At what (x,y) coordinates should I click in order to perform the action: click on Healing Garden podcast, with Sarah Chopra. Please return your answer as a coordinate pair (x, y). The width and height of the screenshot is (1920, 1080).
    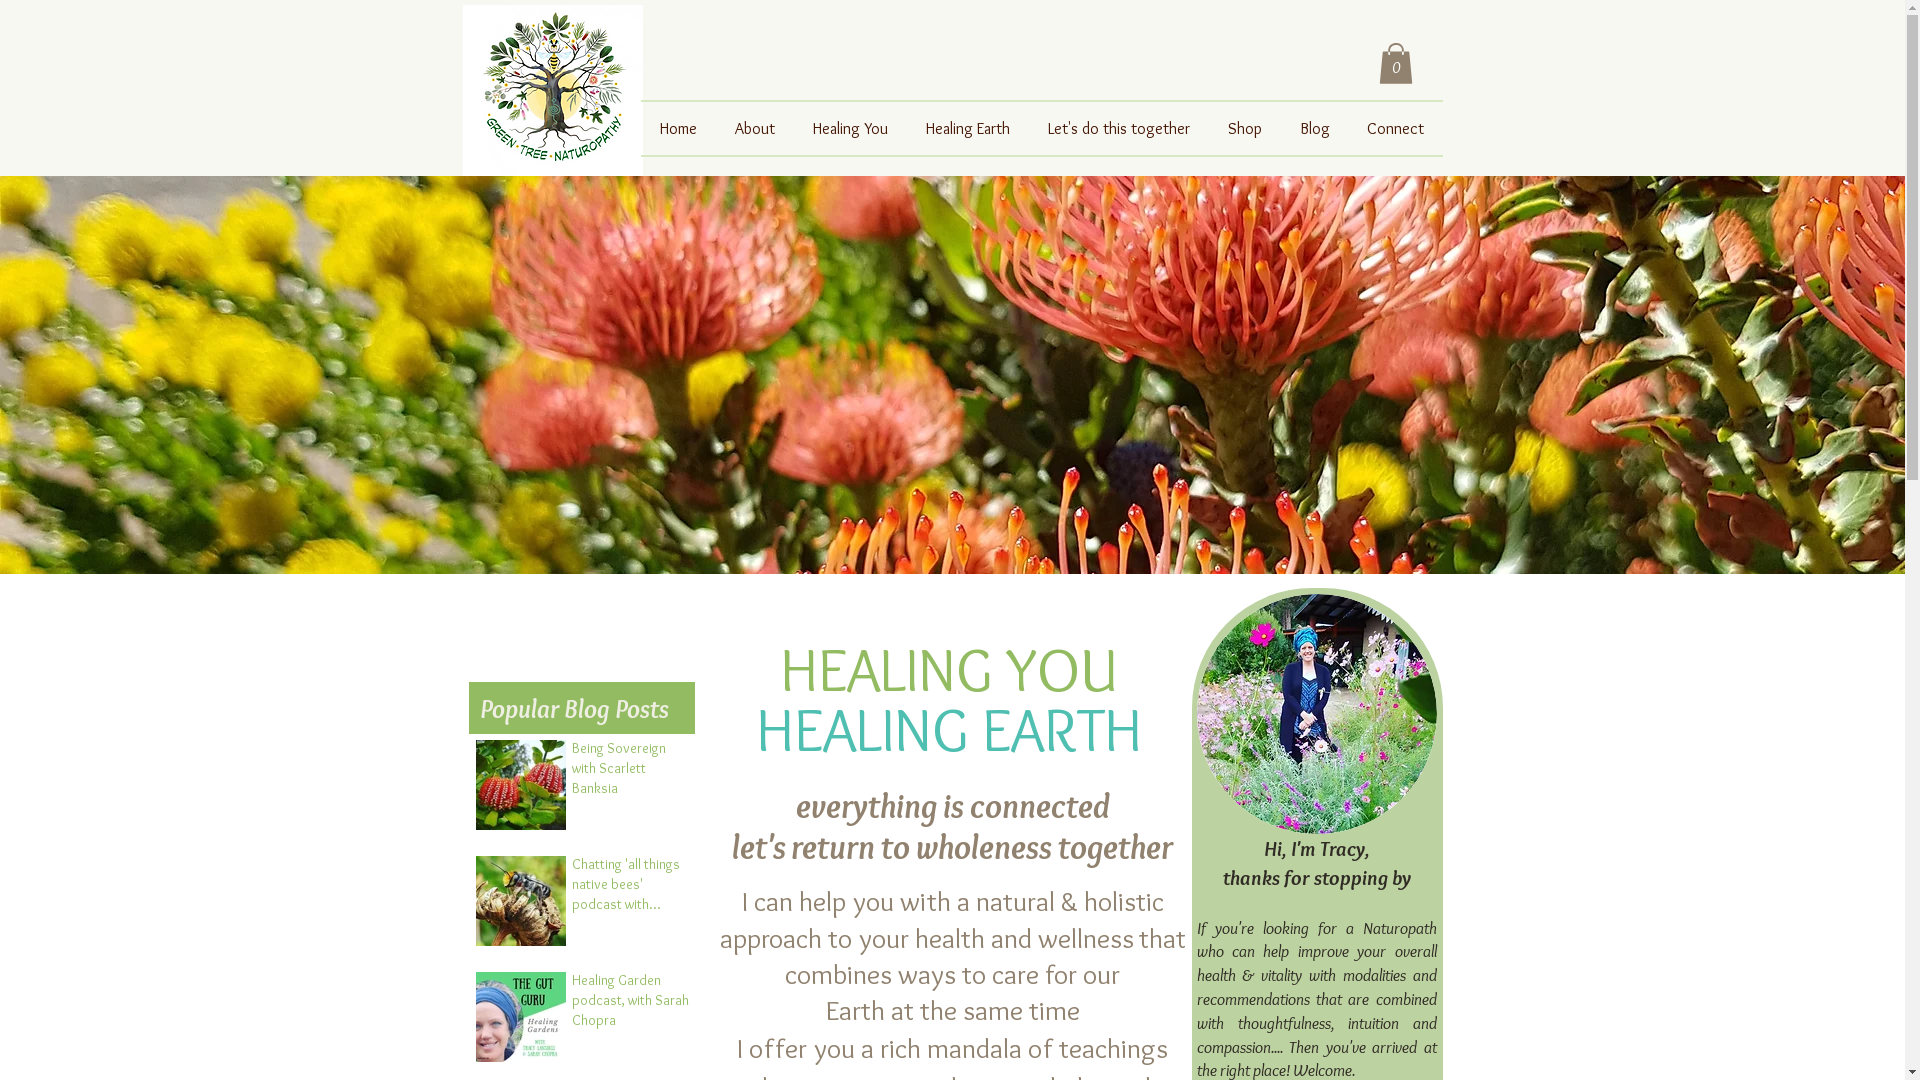
    Looking at the image, I should click on (631, 1004).